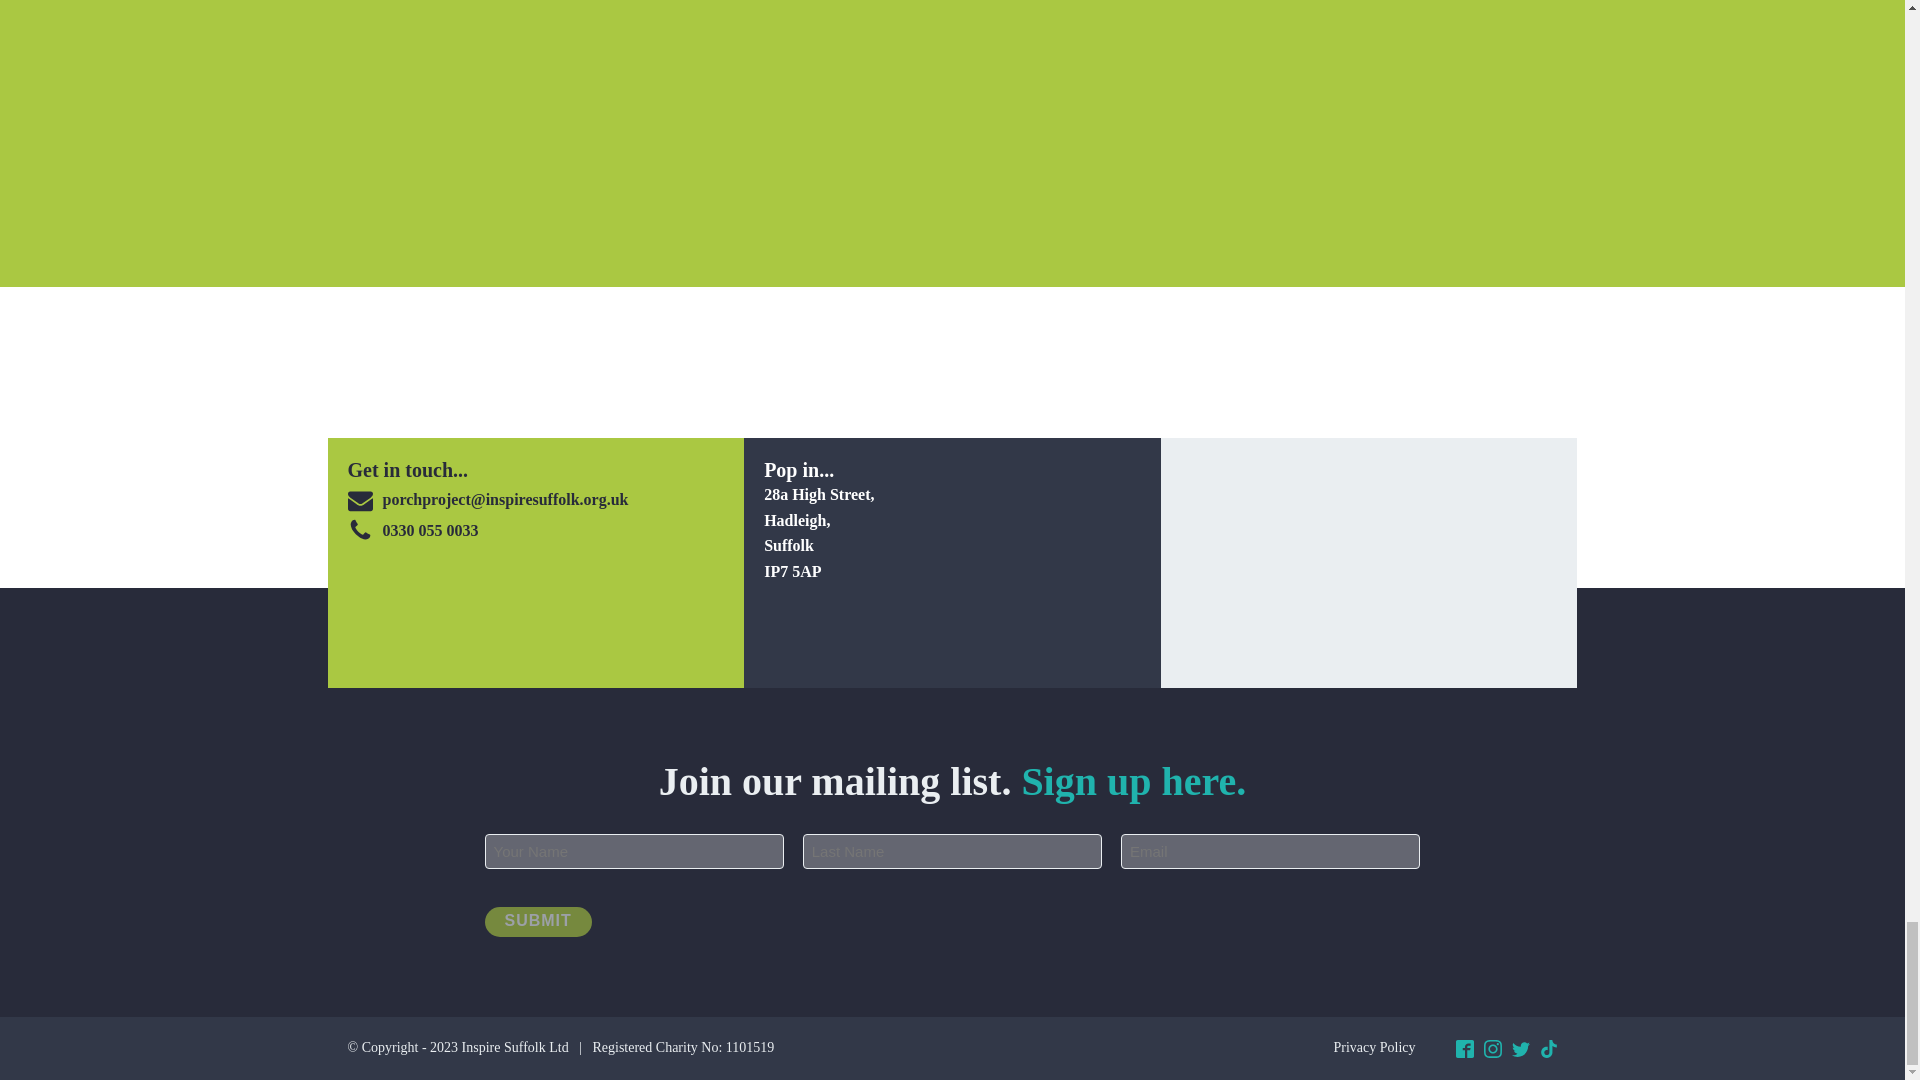 The width and height of the screenshot is (1920, 1080). Describe the element at coordinates (537, 922) in the screenshot. I see `Submit` at that location.